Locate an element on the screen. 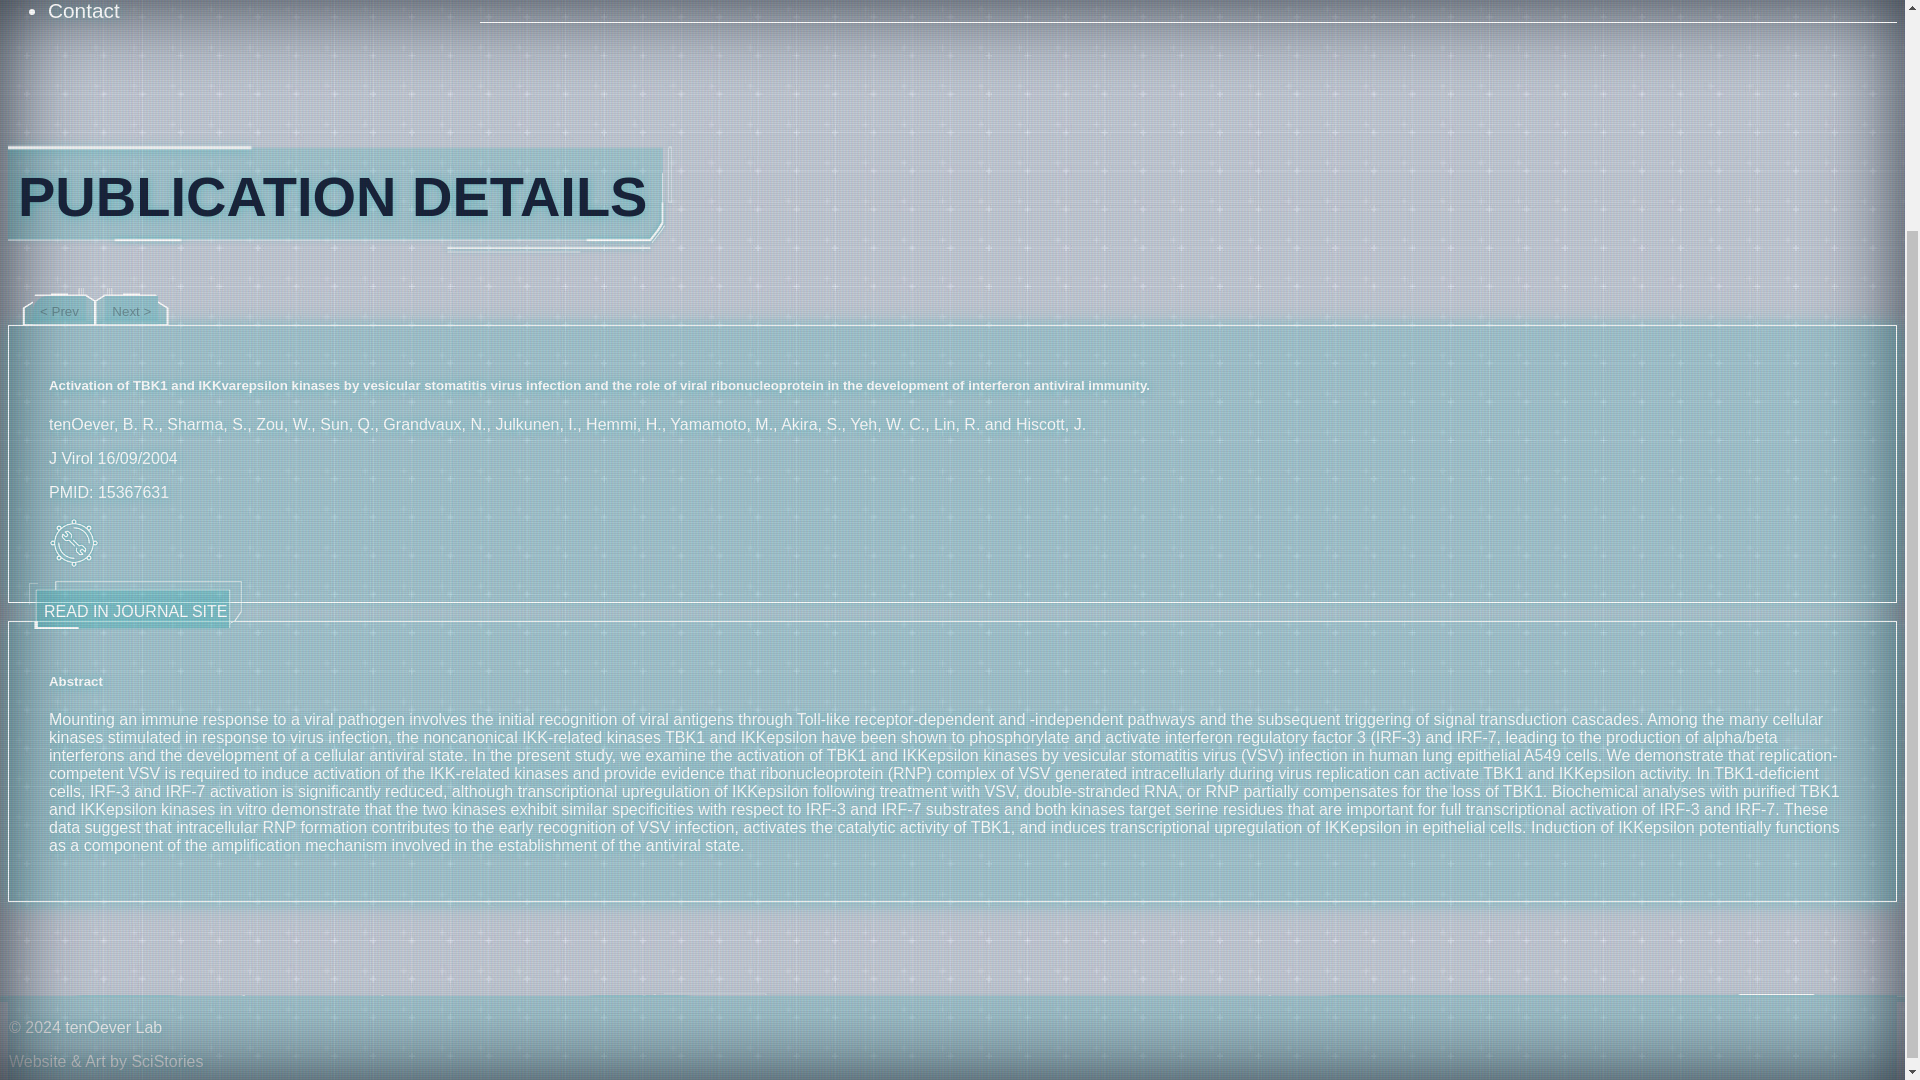  Contact is located at coordinates (84, 10).